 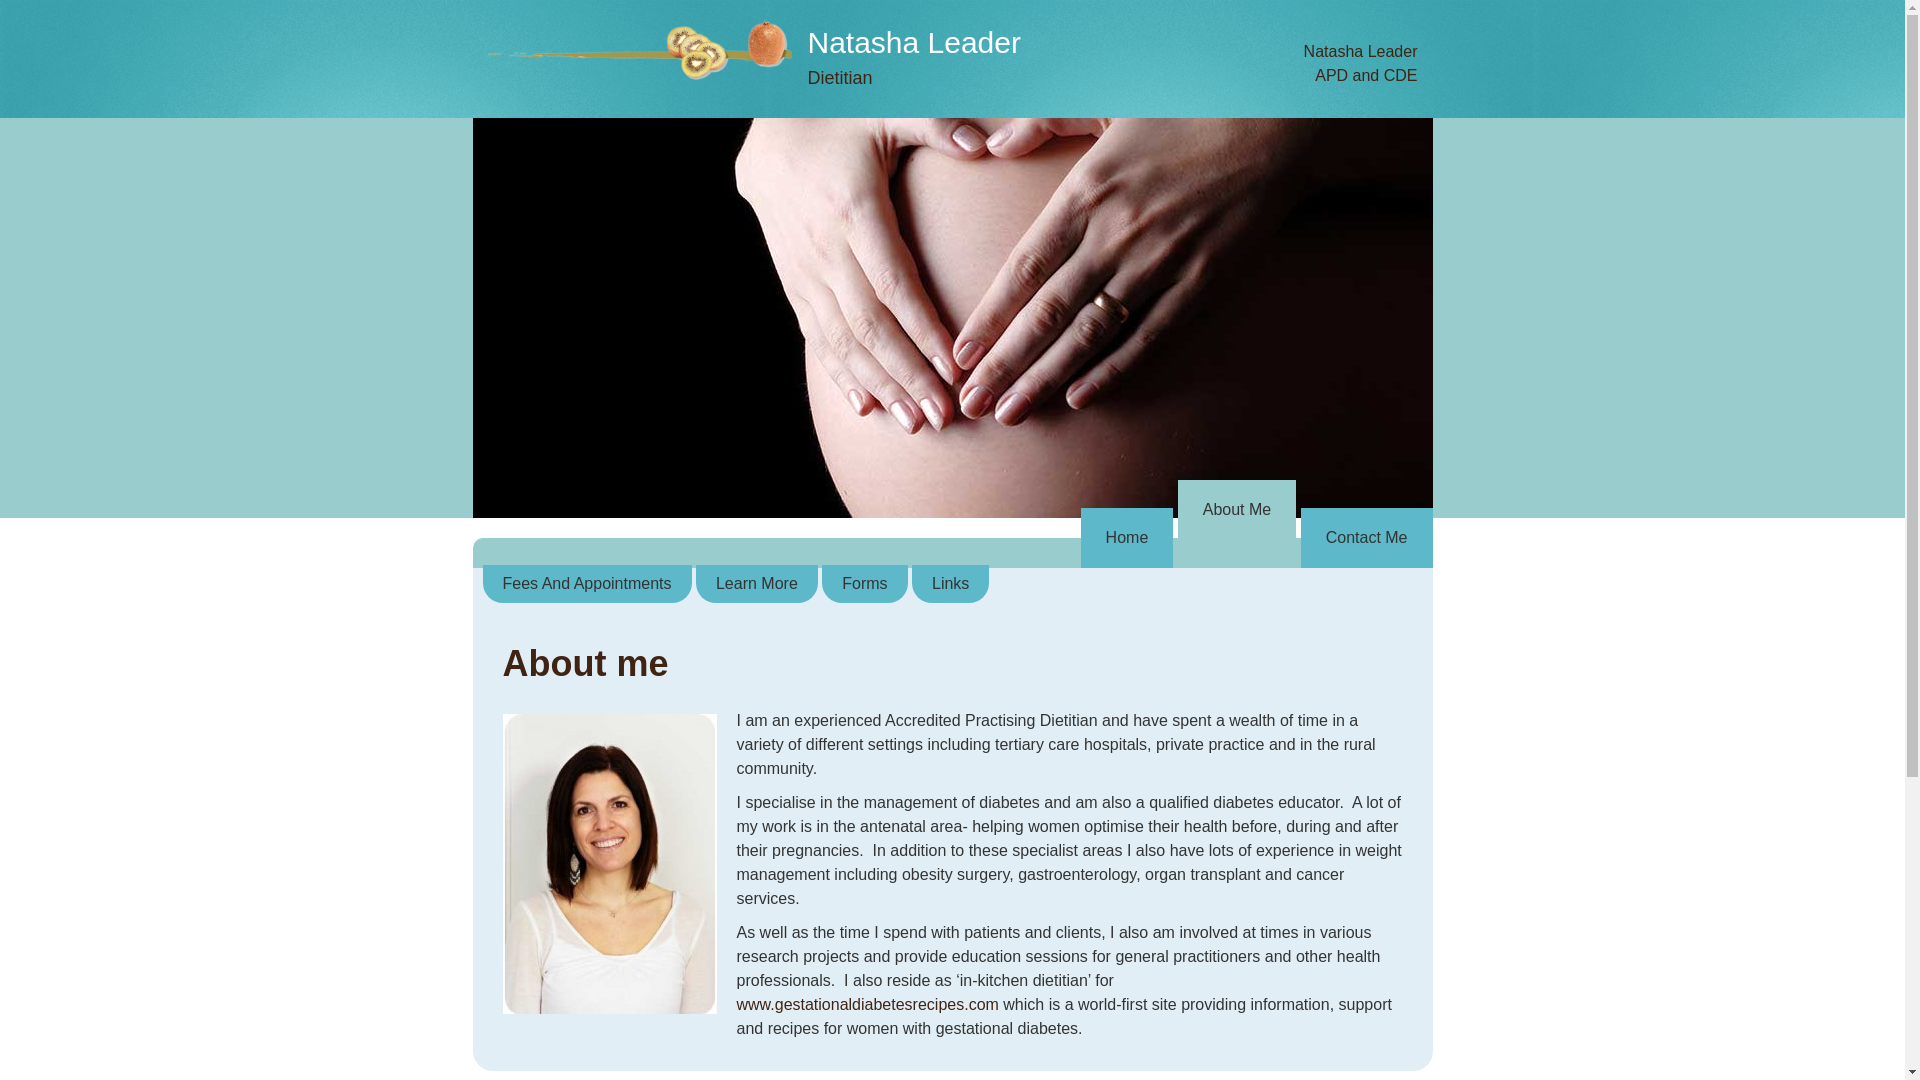 What do you see at coordinates (867, 1004) in the screenshot?
I see `www.gestationaldiabetesrecipes.com` at bounding box center [867, 1004].